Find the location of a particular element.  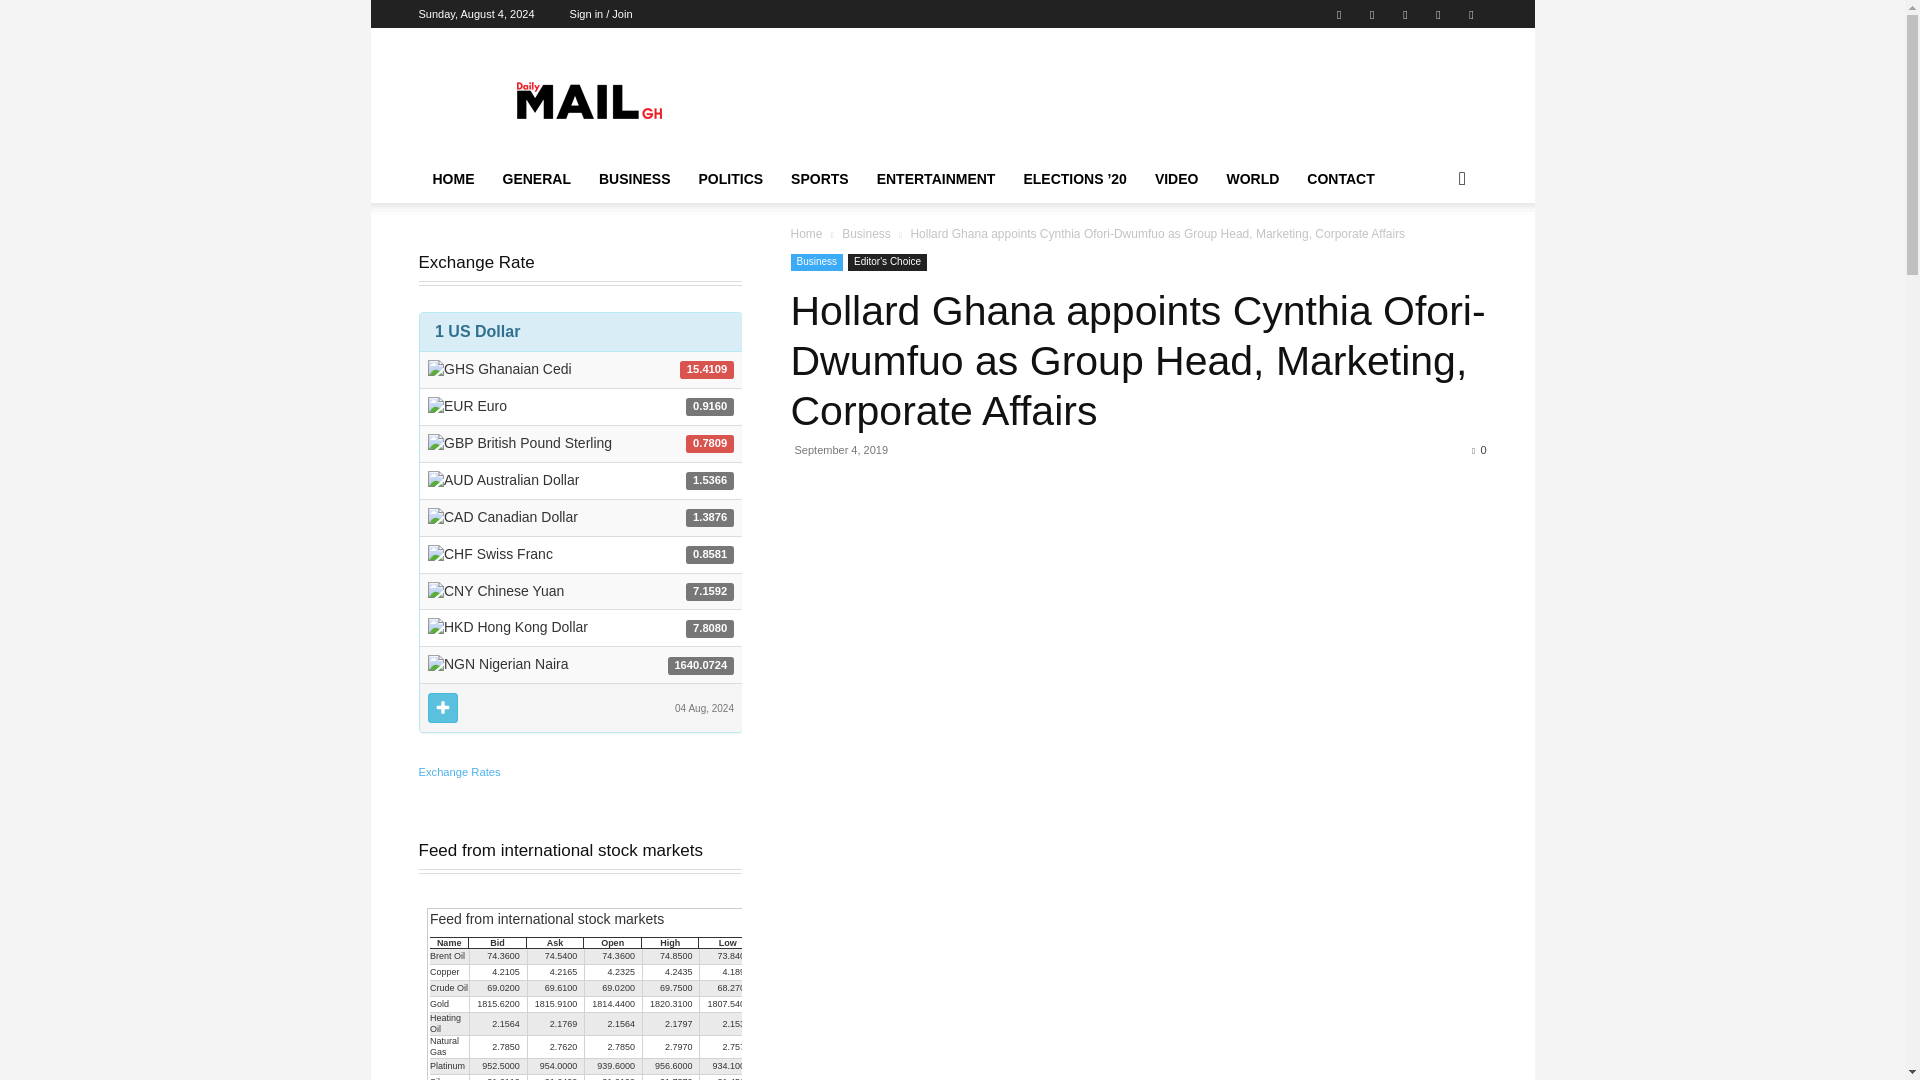

ENTERTAINMENT is located at coordinates (936, 179).